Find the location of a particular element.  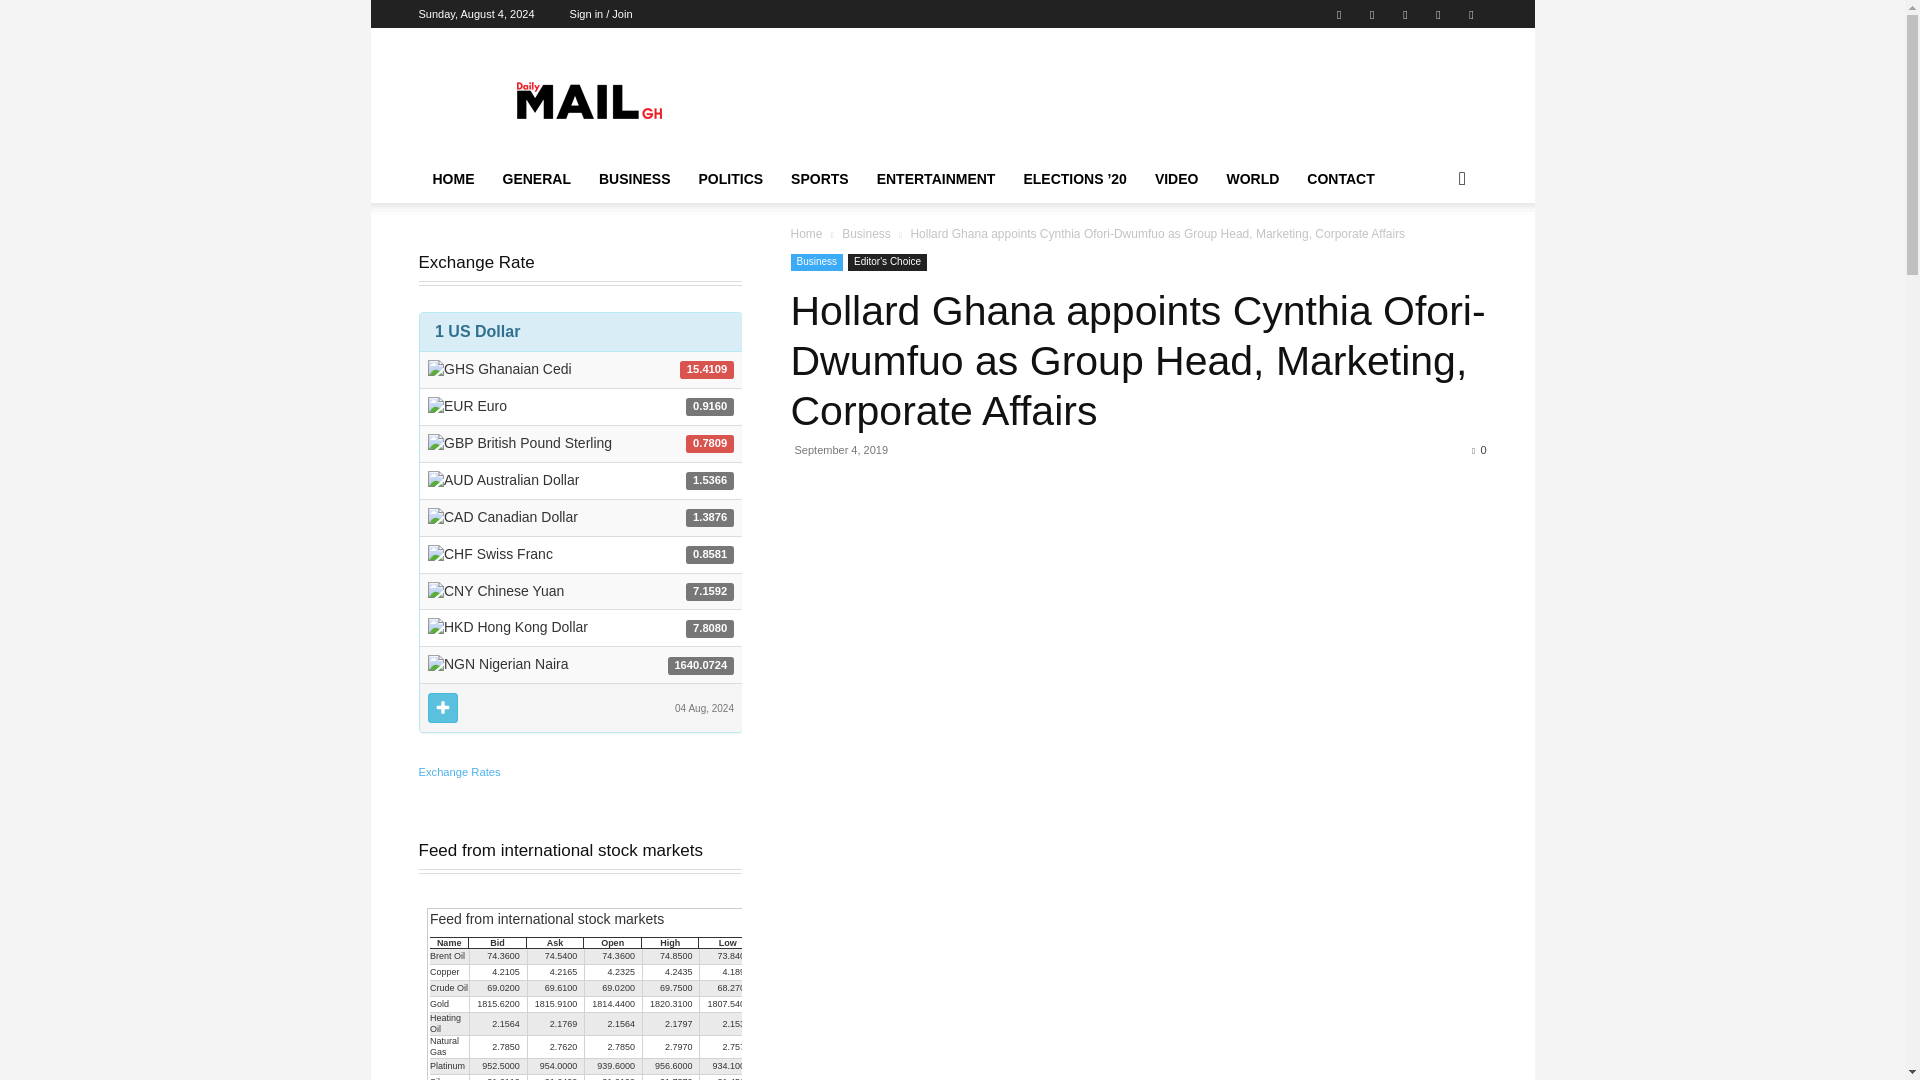

ENTERTAINMENT is located at coordinates (936, 179).